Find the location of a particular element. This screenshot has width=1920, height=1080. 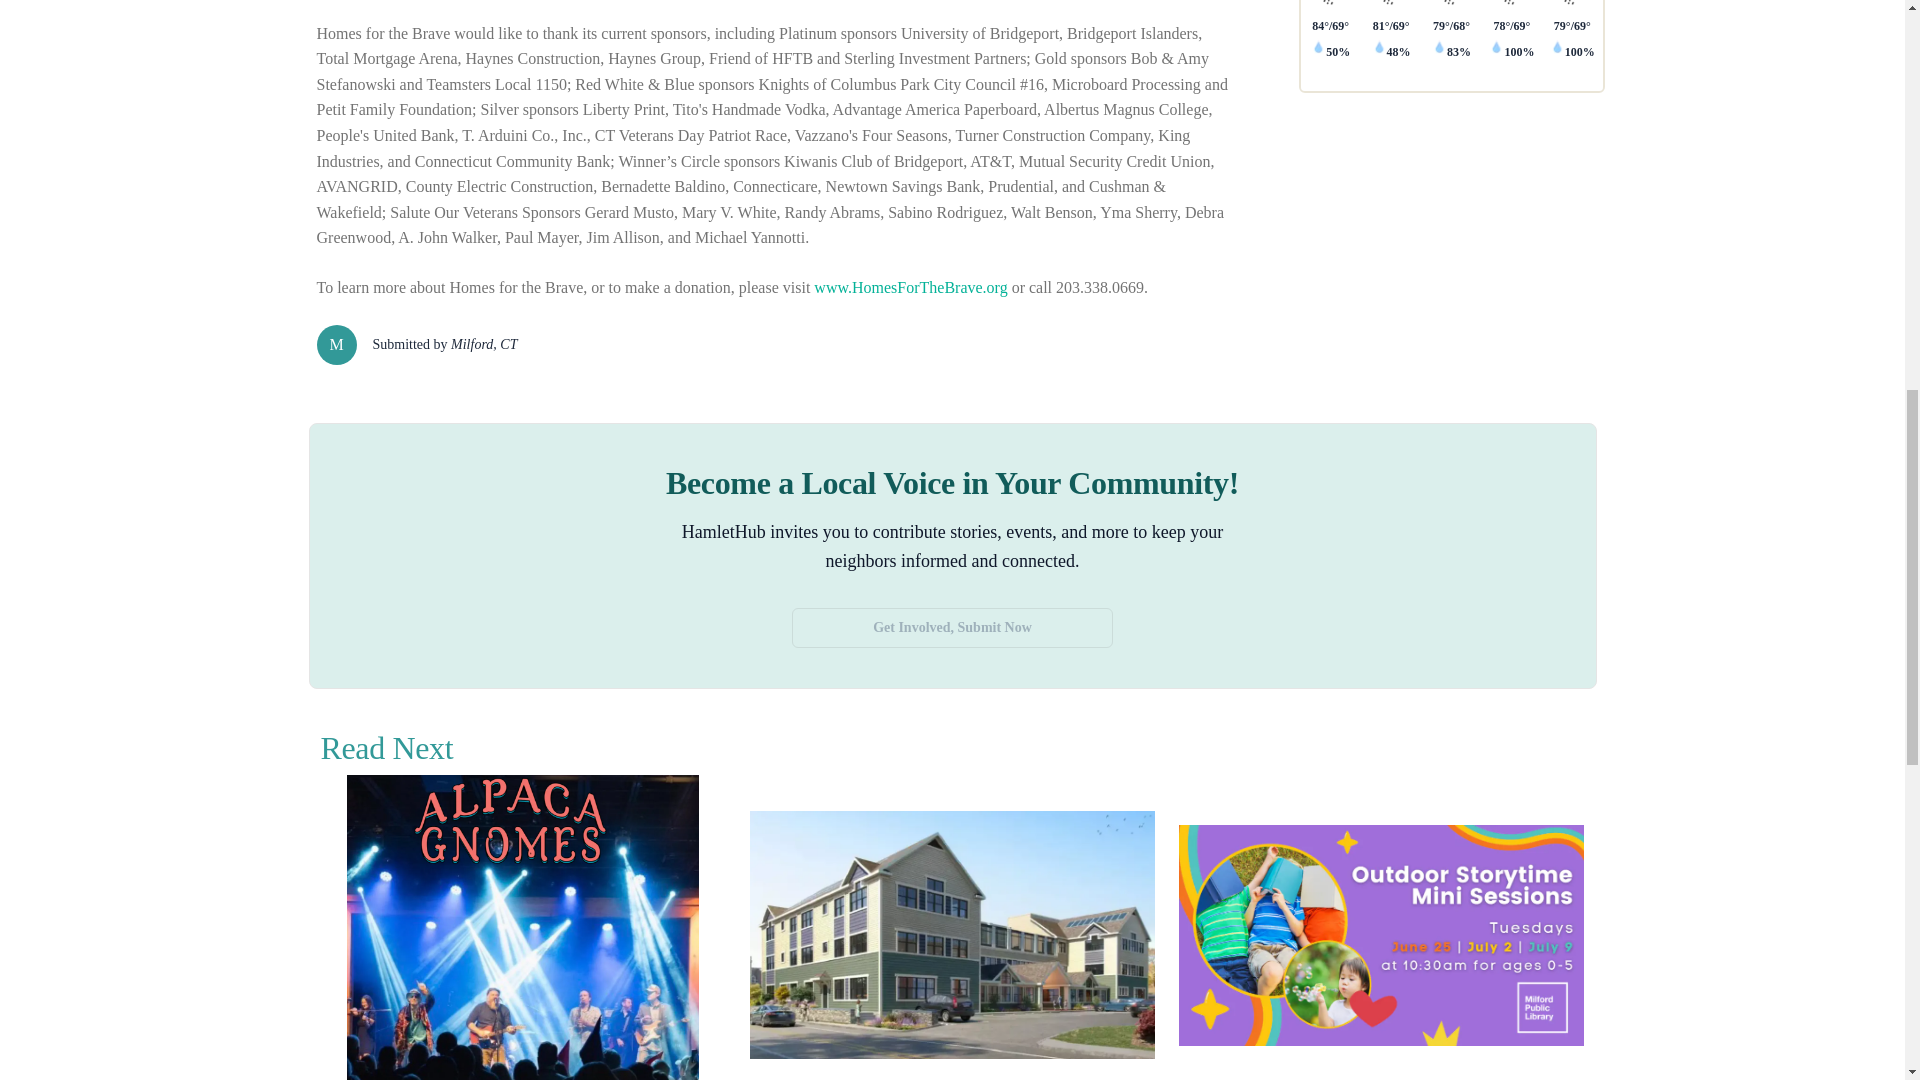

3rd party ad content is located at coordinates (1444, 258).